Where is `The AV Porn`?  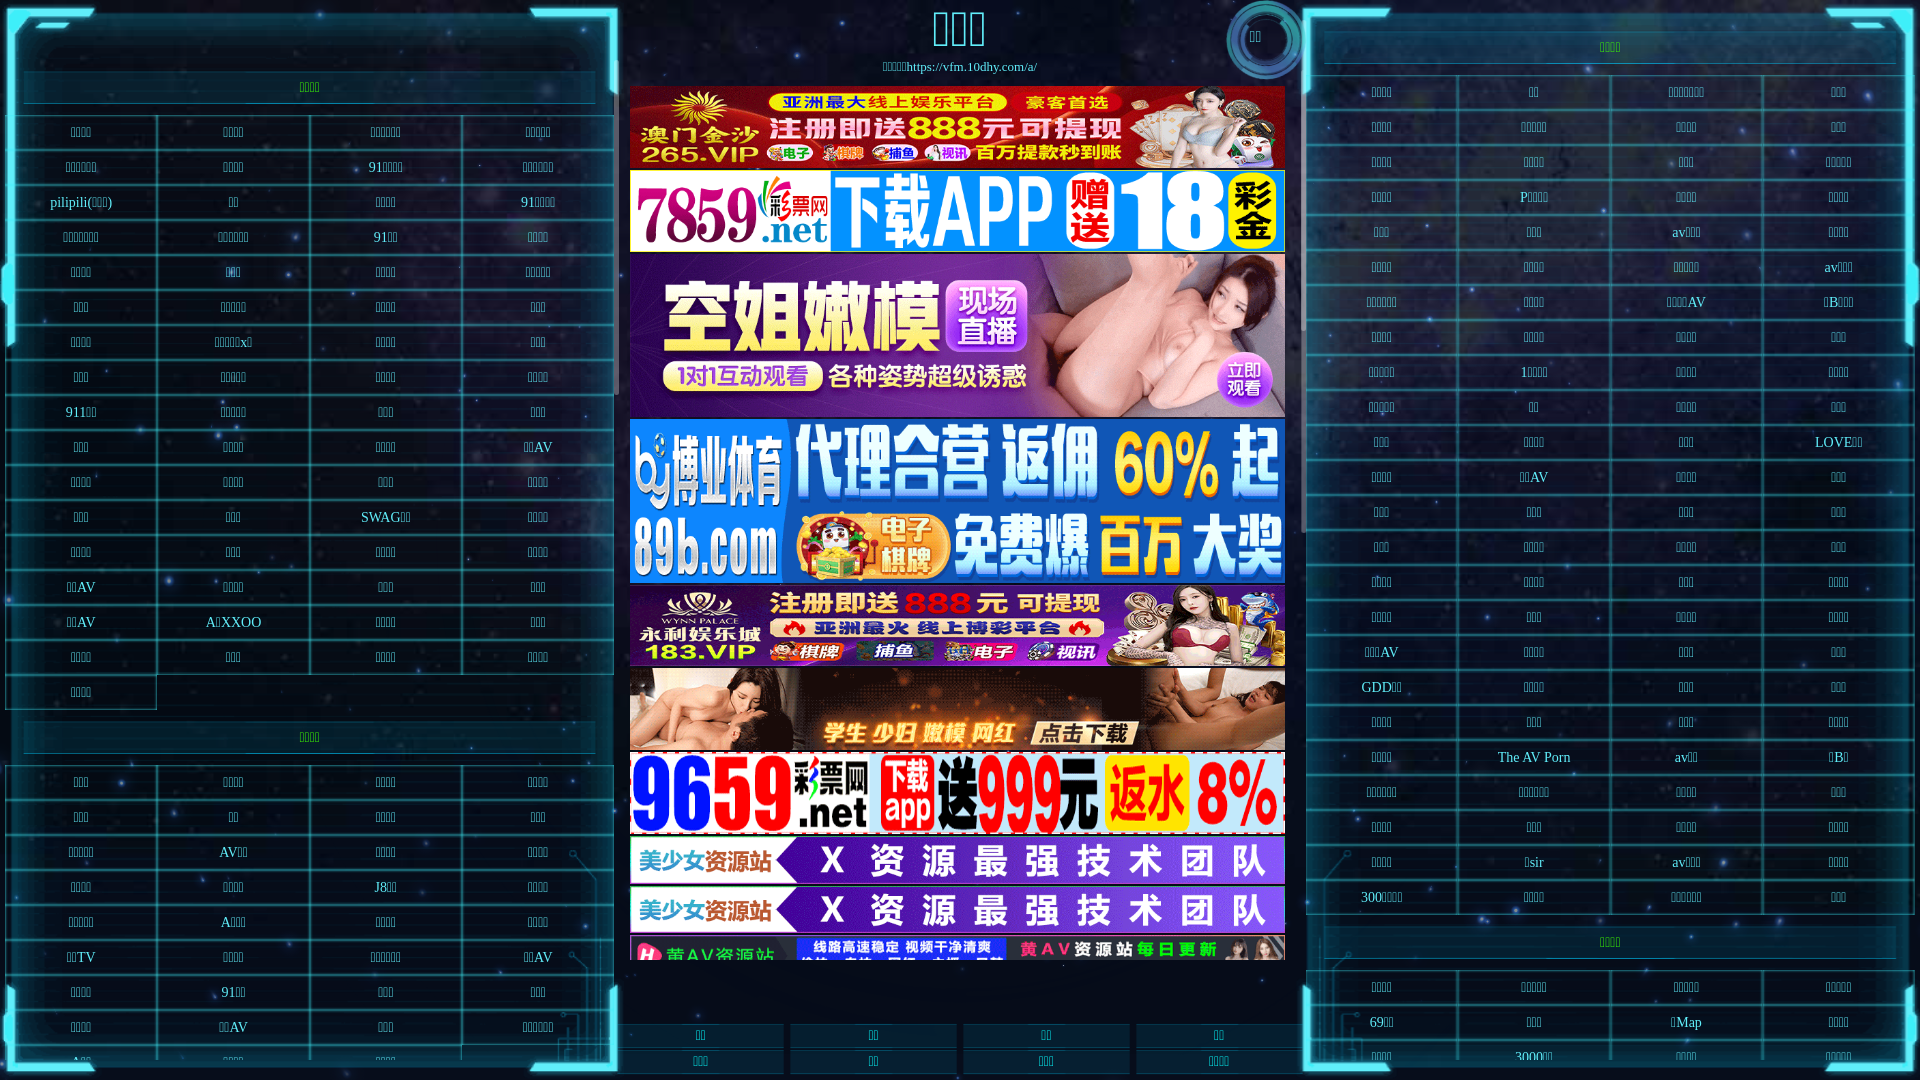
The AV Porn is located at coordinates (1534, 758).